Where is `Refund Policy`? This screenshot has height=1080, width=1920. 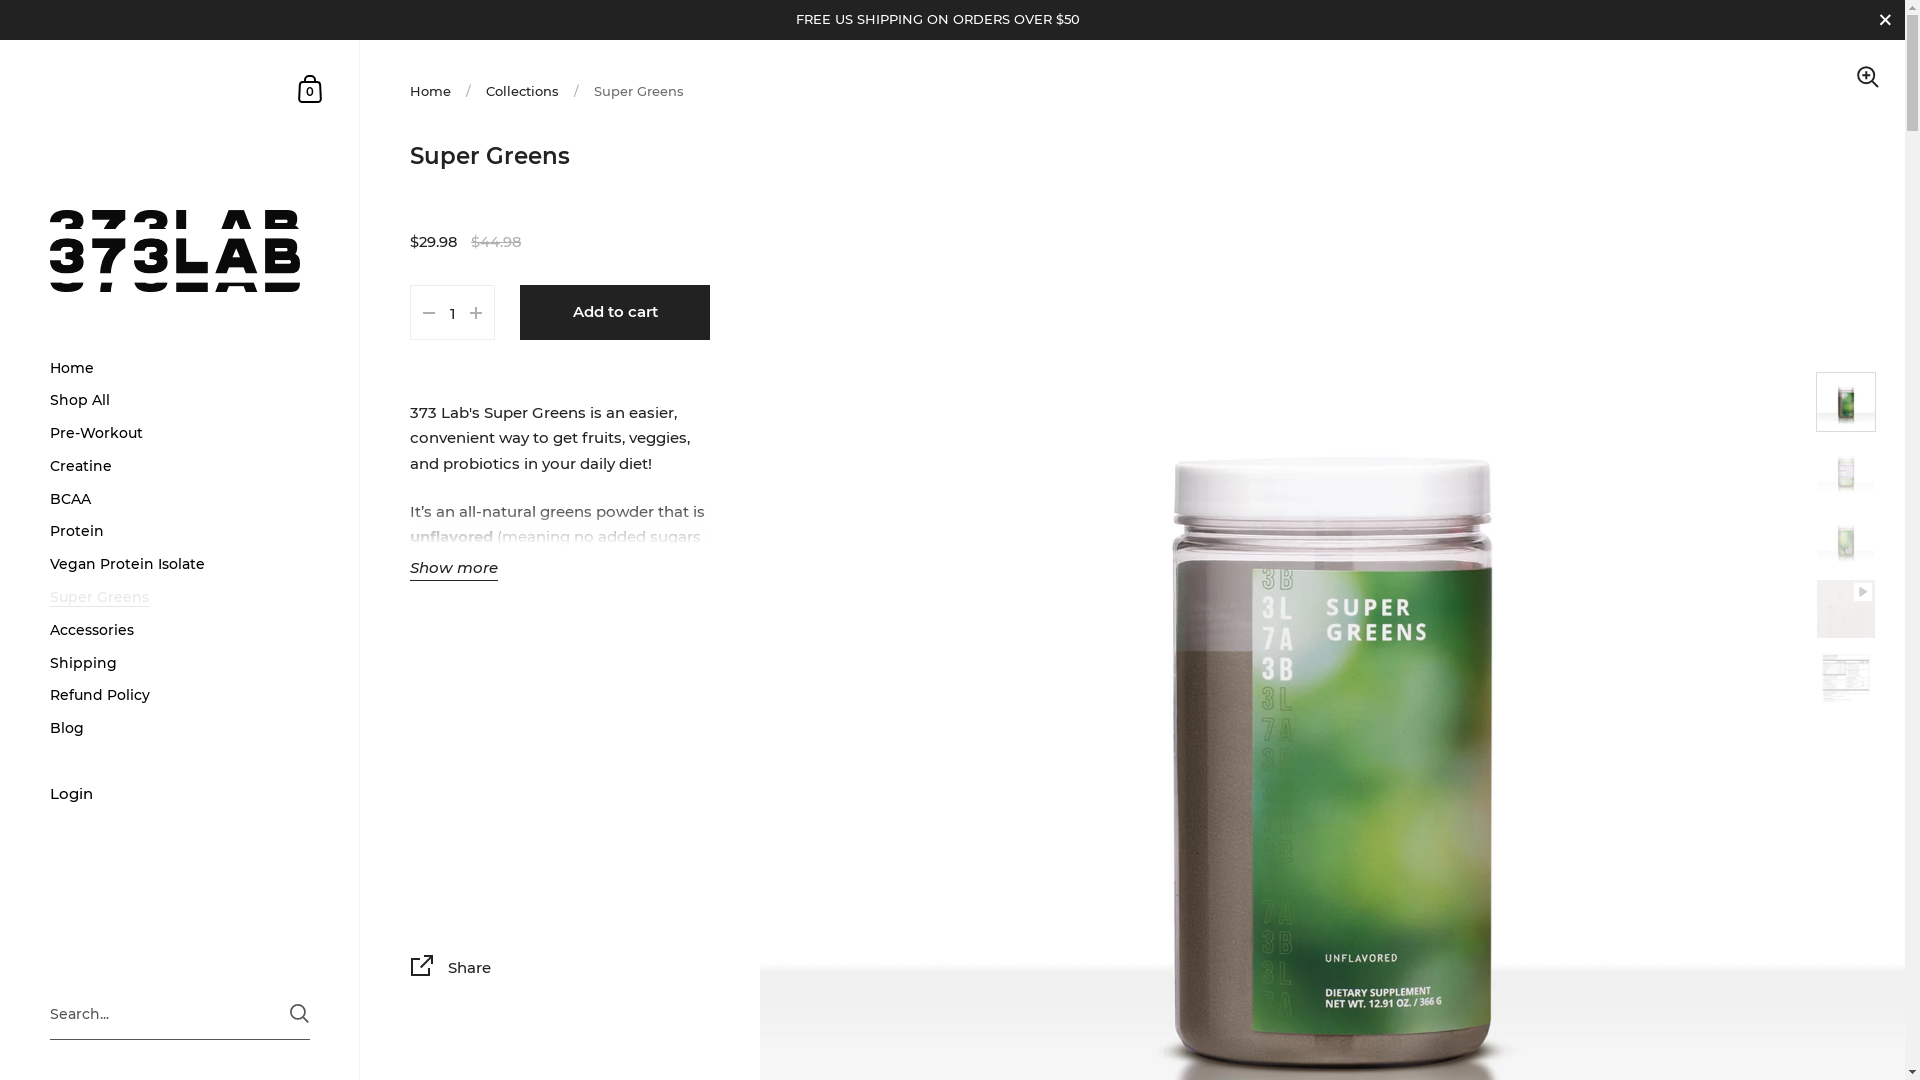
Refund Policy is located at coordinates (180, 696).